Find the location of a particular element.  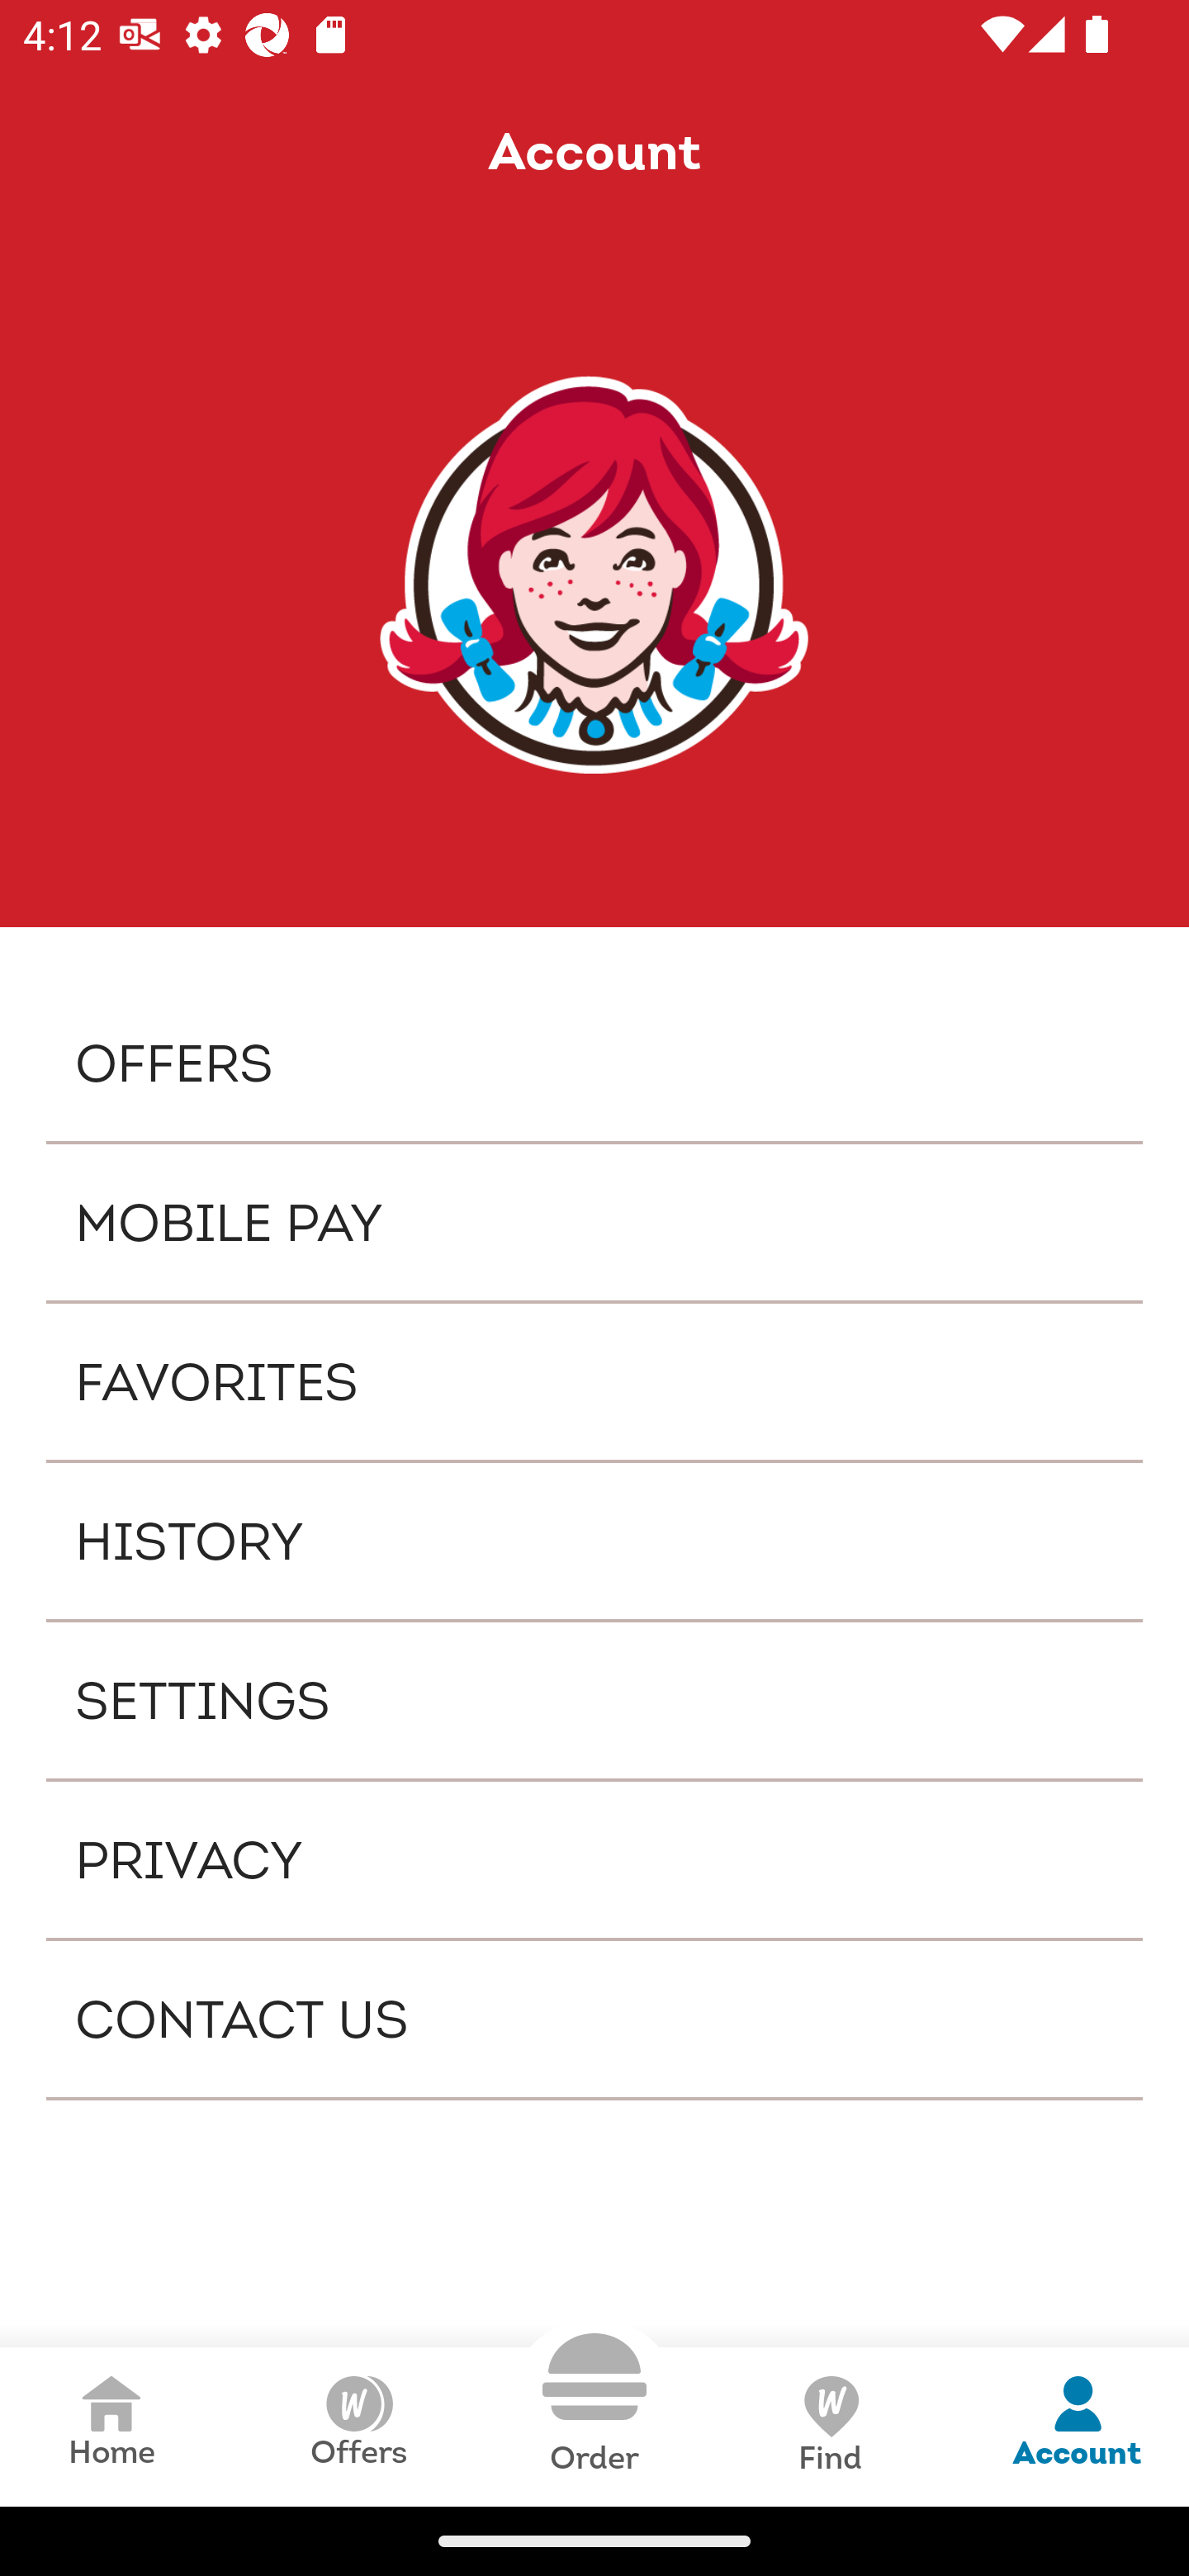

Rewards,2 of 5 Offers Offers is located at coordinates (358, 2426).